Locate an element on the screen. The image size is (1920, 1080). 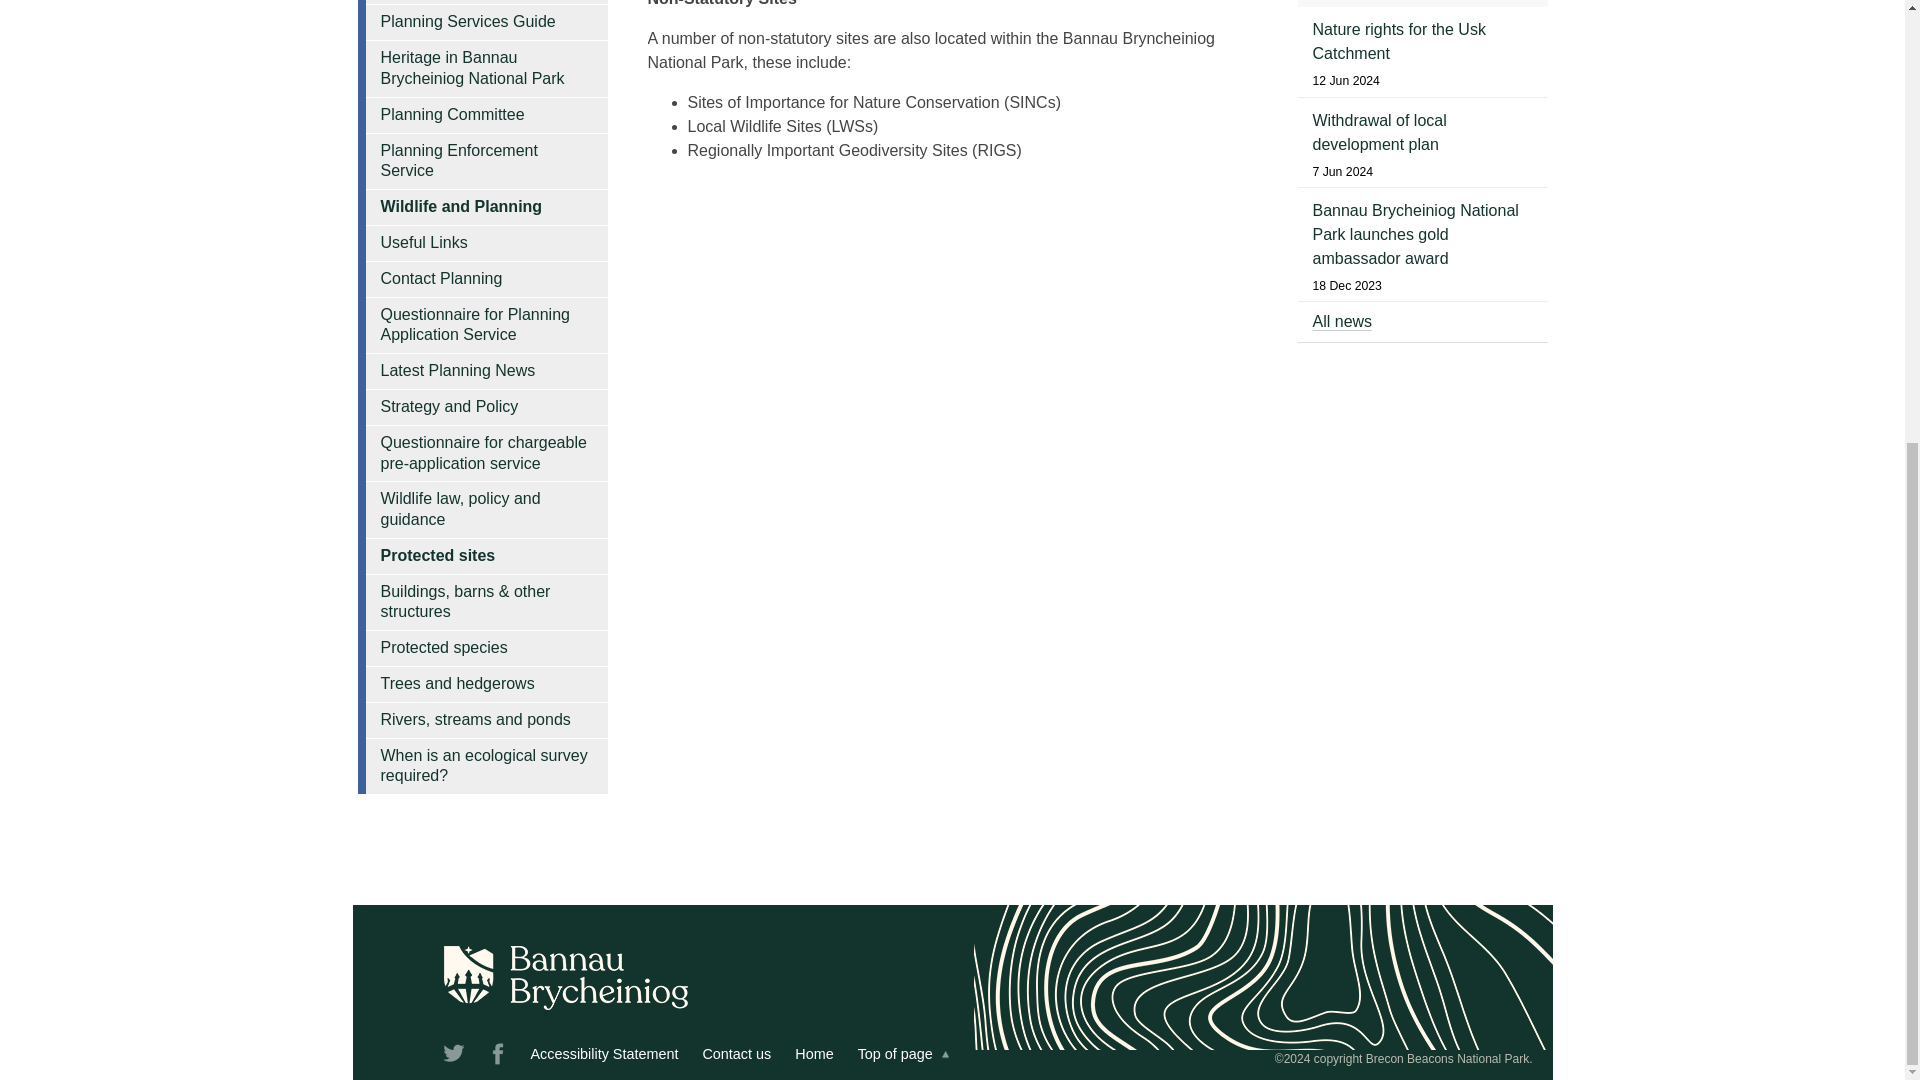
Brecon Beacons National Park homepage is located at coordinates (814, 1054).